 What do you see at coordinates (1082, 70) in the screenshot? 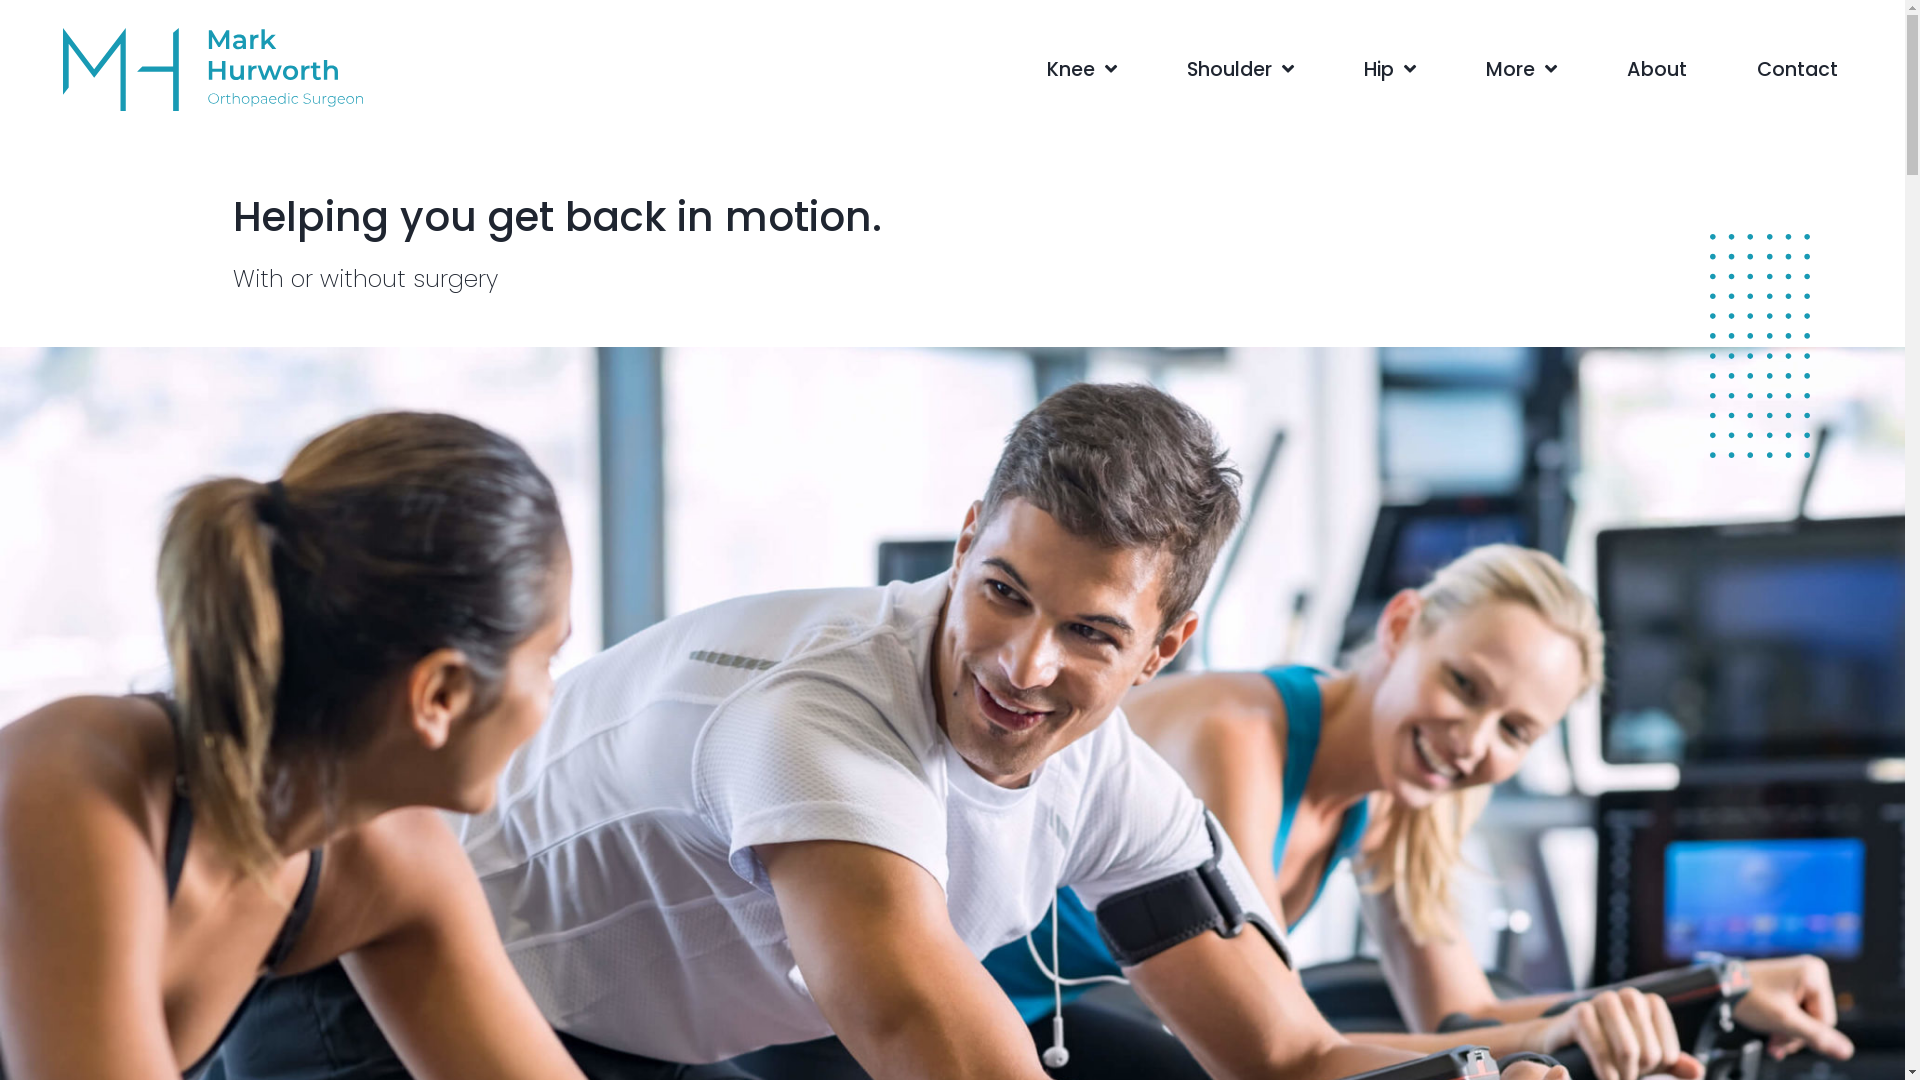
I see `Knee` at bounding box center [1082, 70].